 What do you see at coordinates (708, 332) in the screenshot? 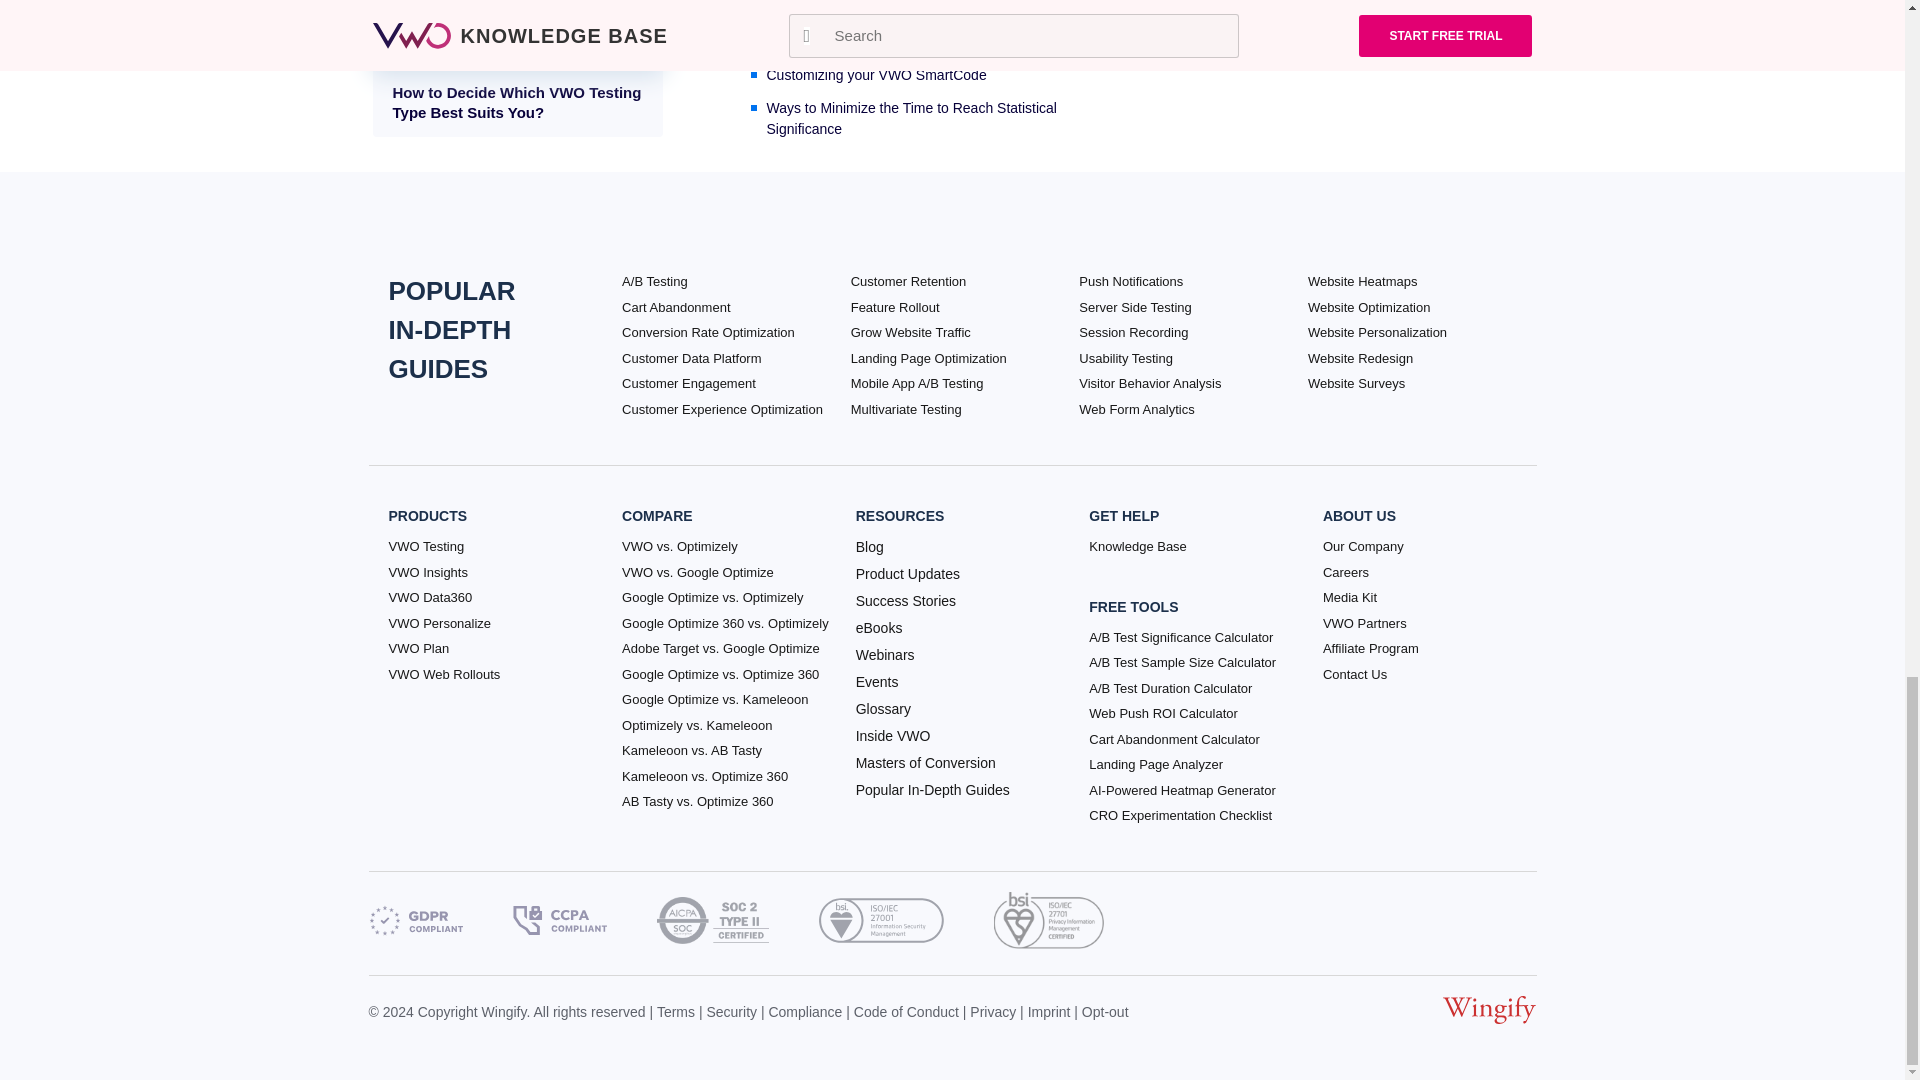
I see `Conversion Rate Optimization` at bounding box center [708, 332].